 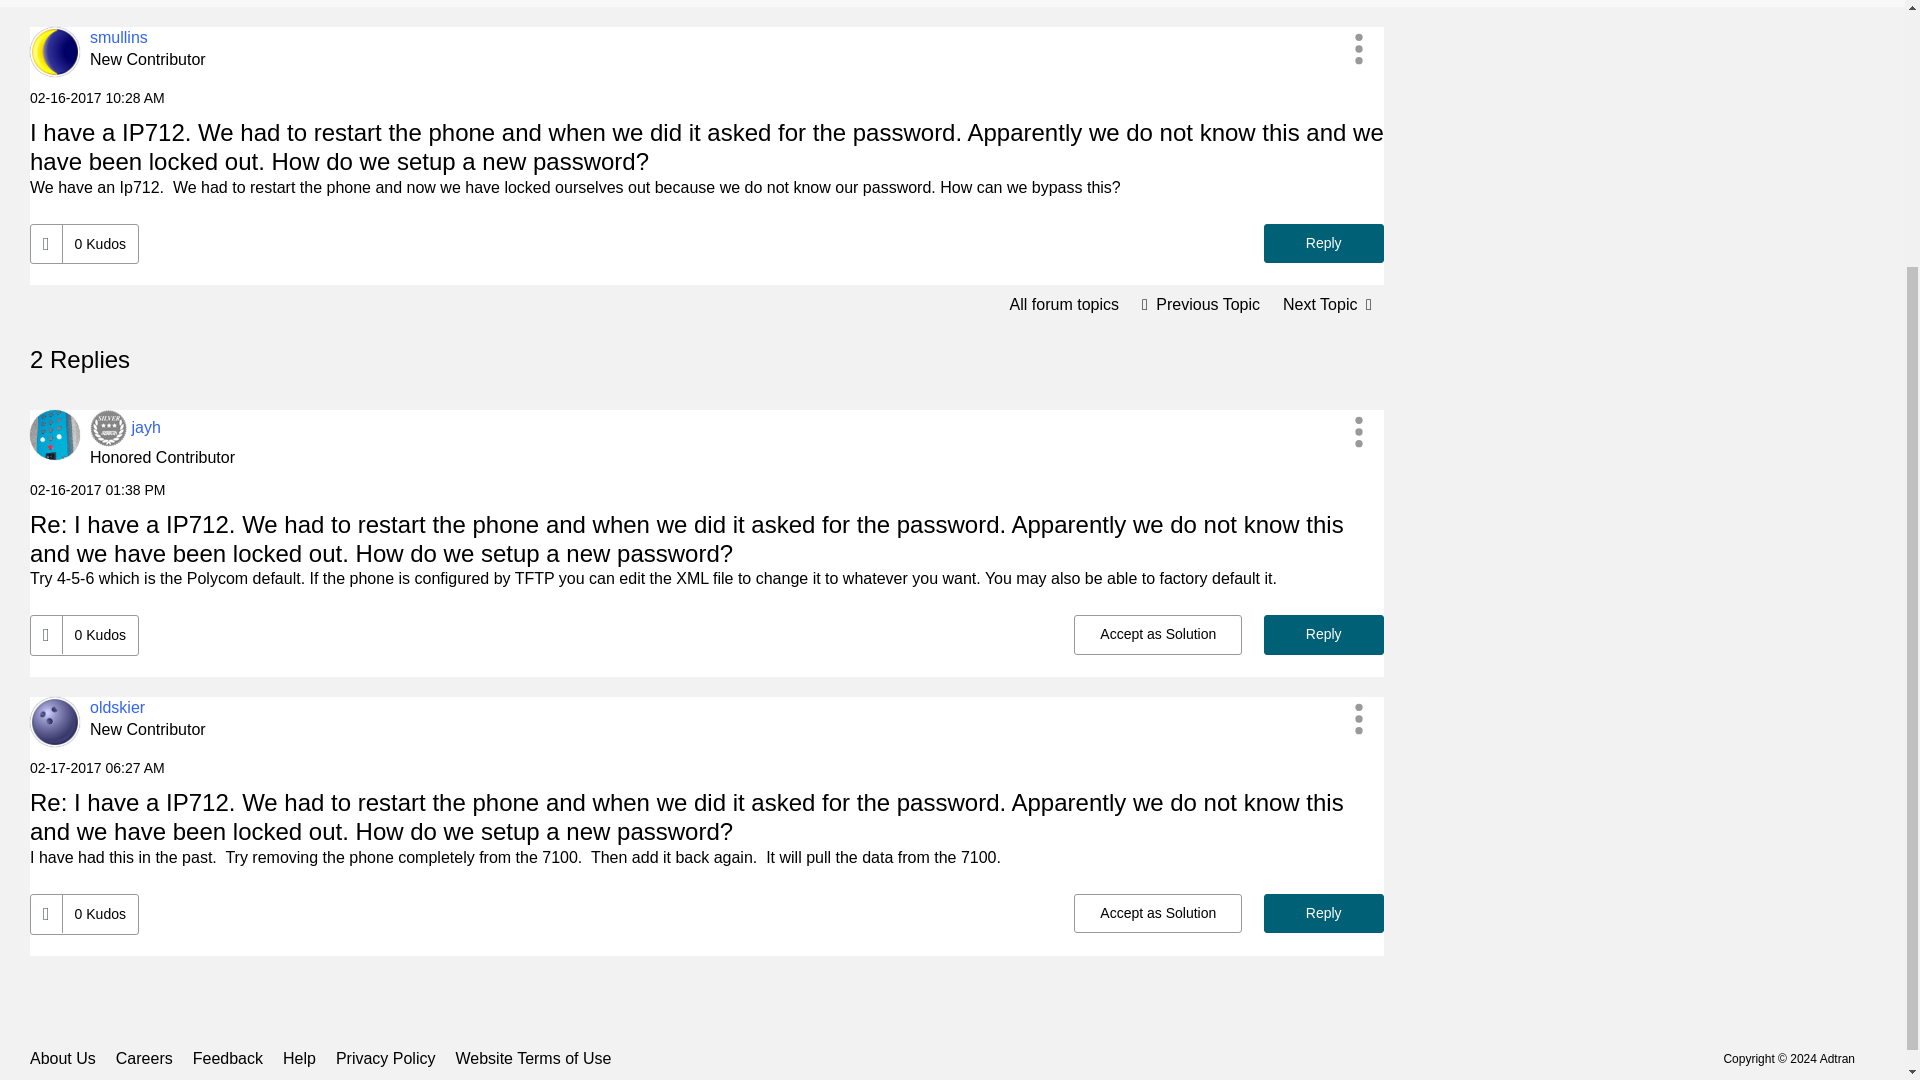 What do you see at coordinates (707, 98) in the screenshot?
I see `Posted on` at bounding box center [707, 98].